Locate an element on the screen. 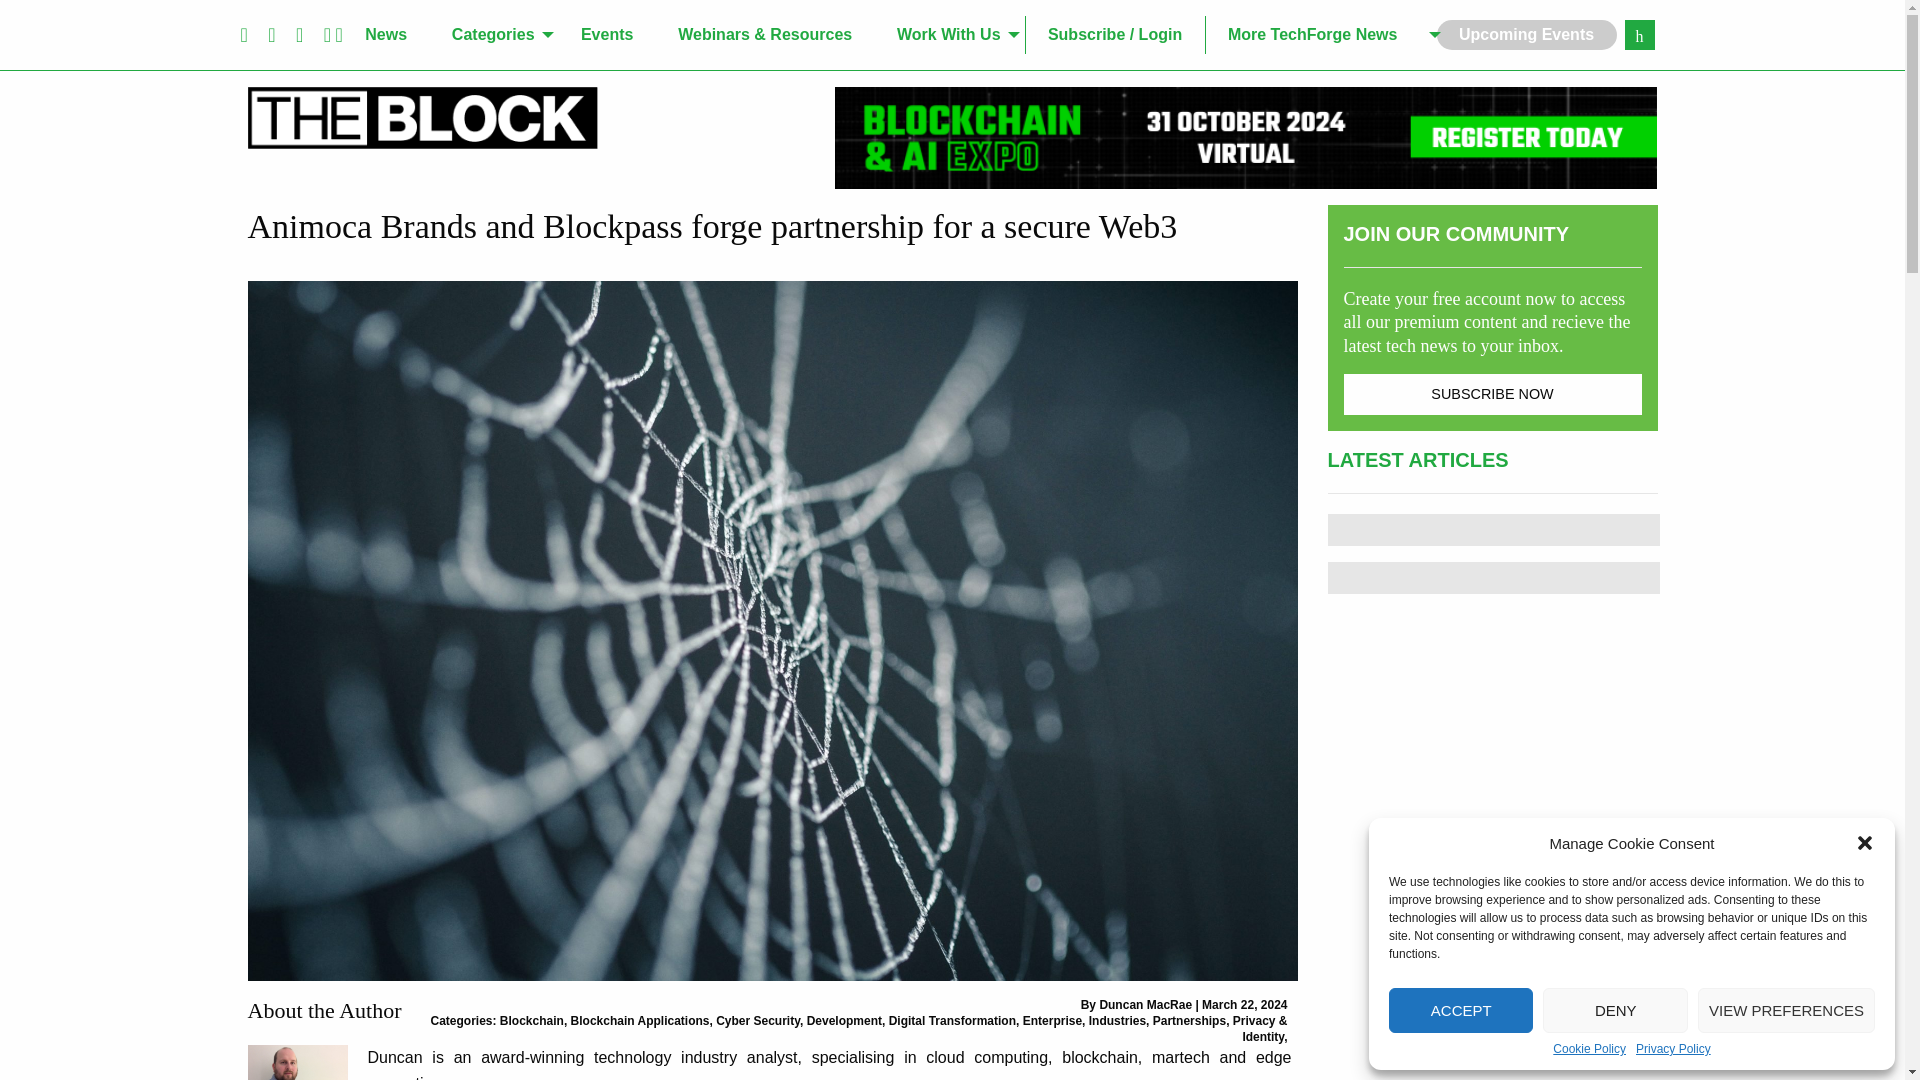  Categories is located at coordinates (493, 35).